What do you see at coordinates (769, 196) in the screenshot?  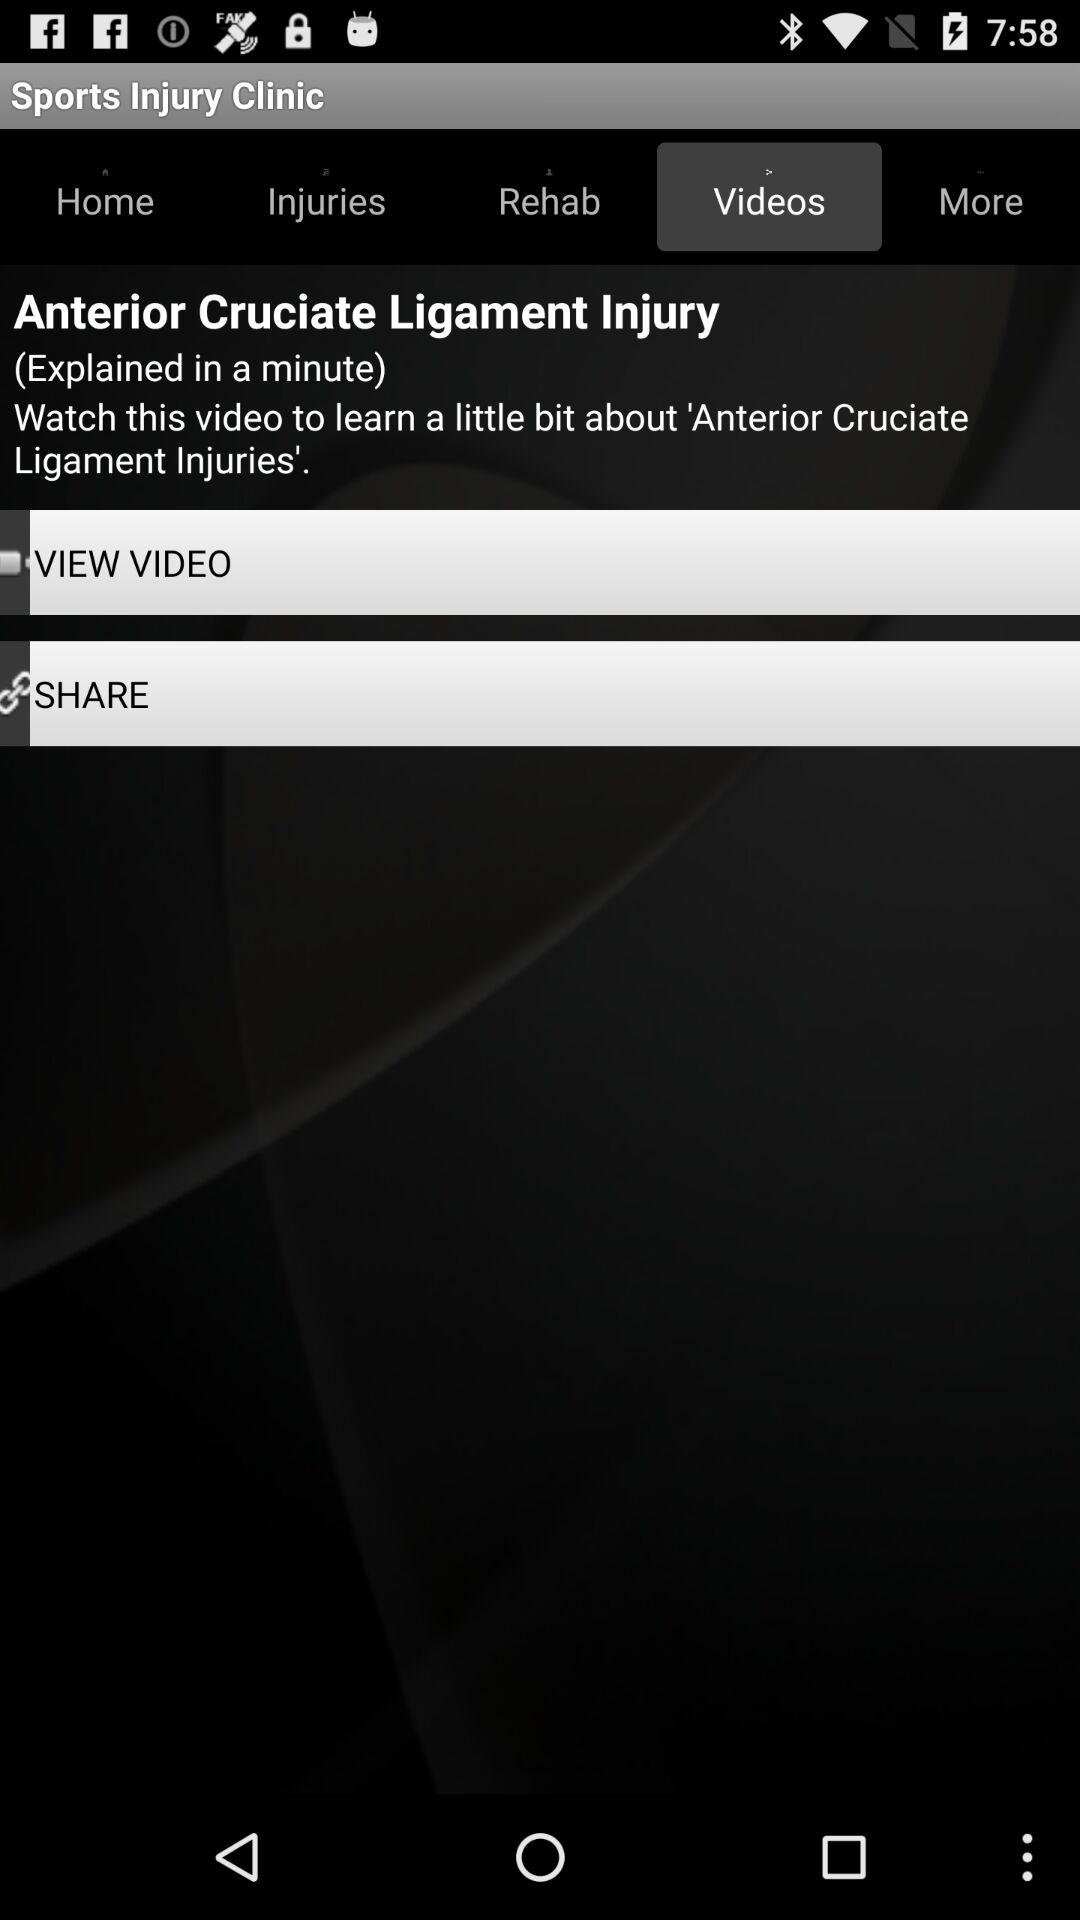 I see `launch the app above the anterior cruciate ligament` at bounding box center [769, 196].